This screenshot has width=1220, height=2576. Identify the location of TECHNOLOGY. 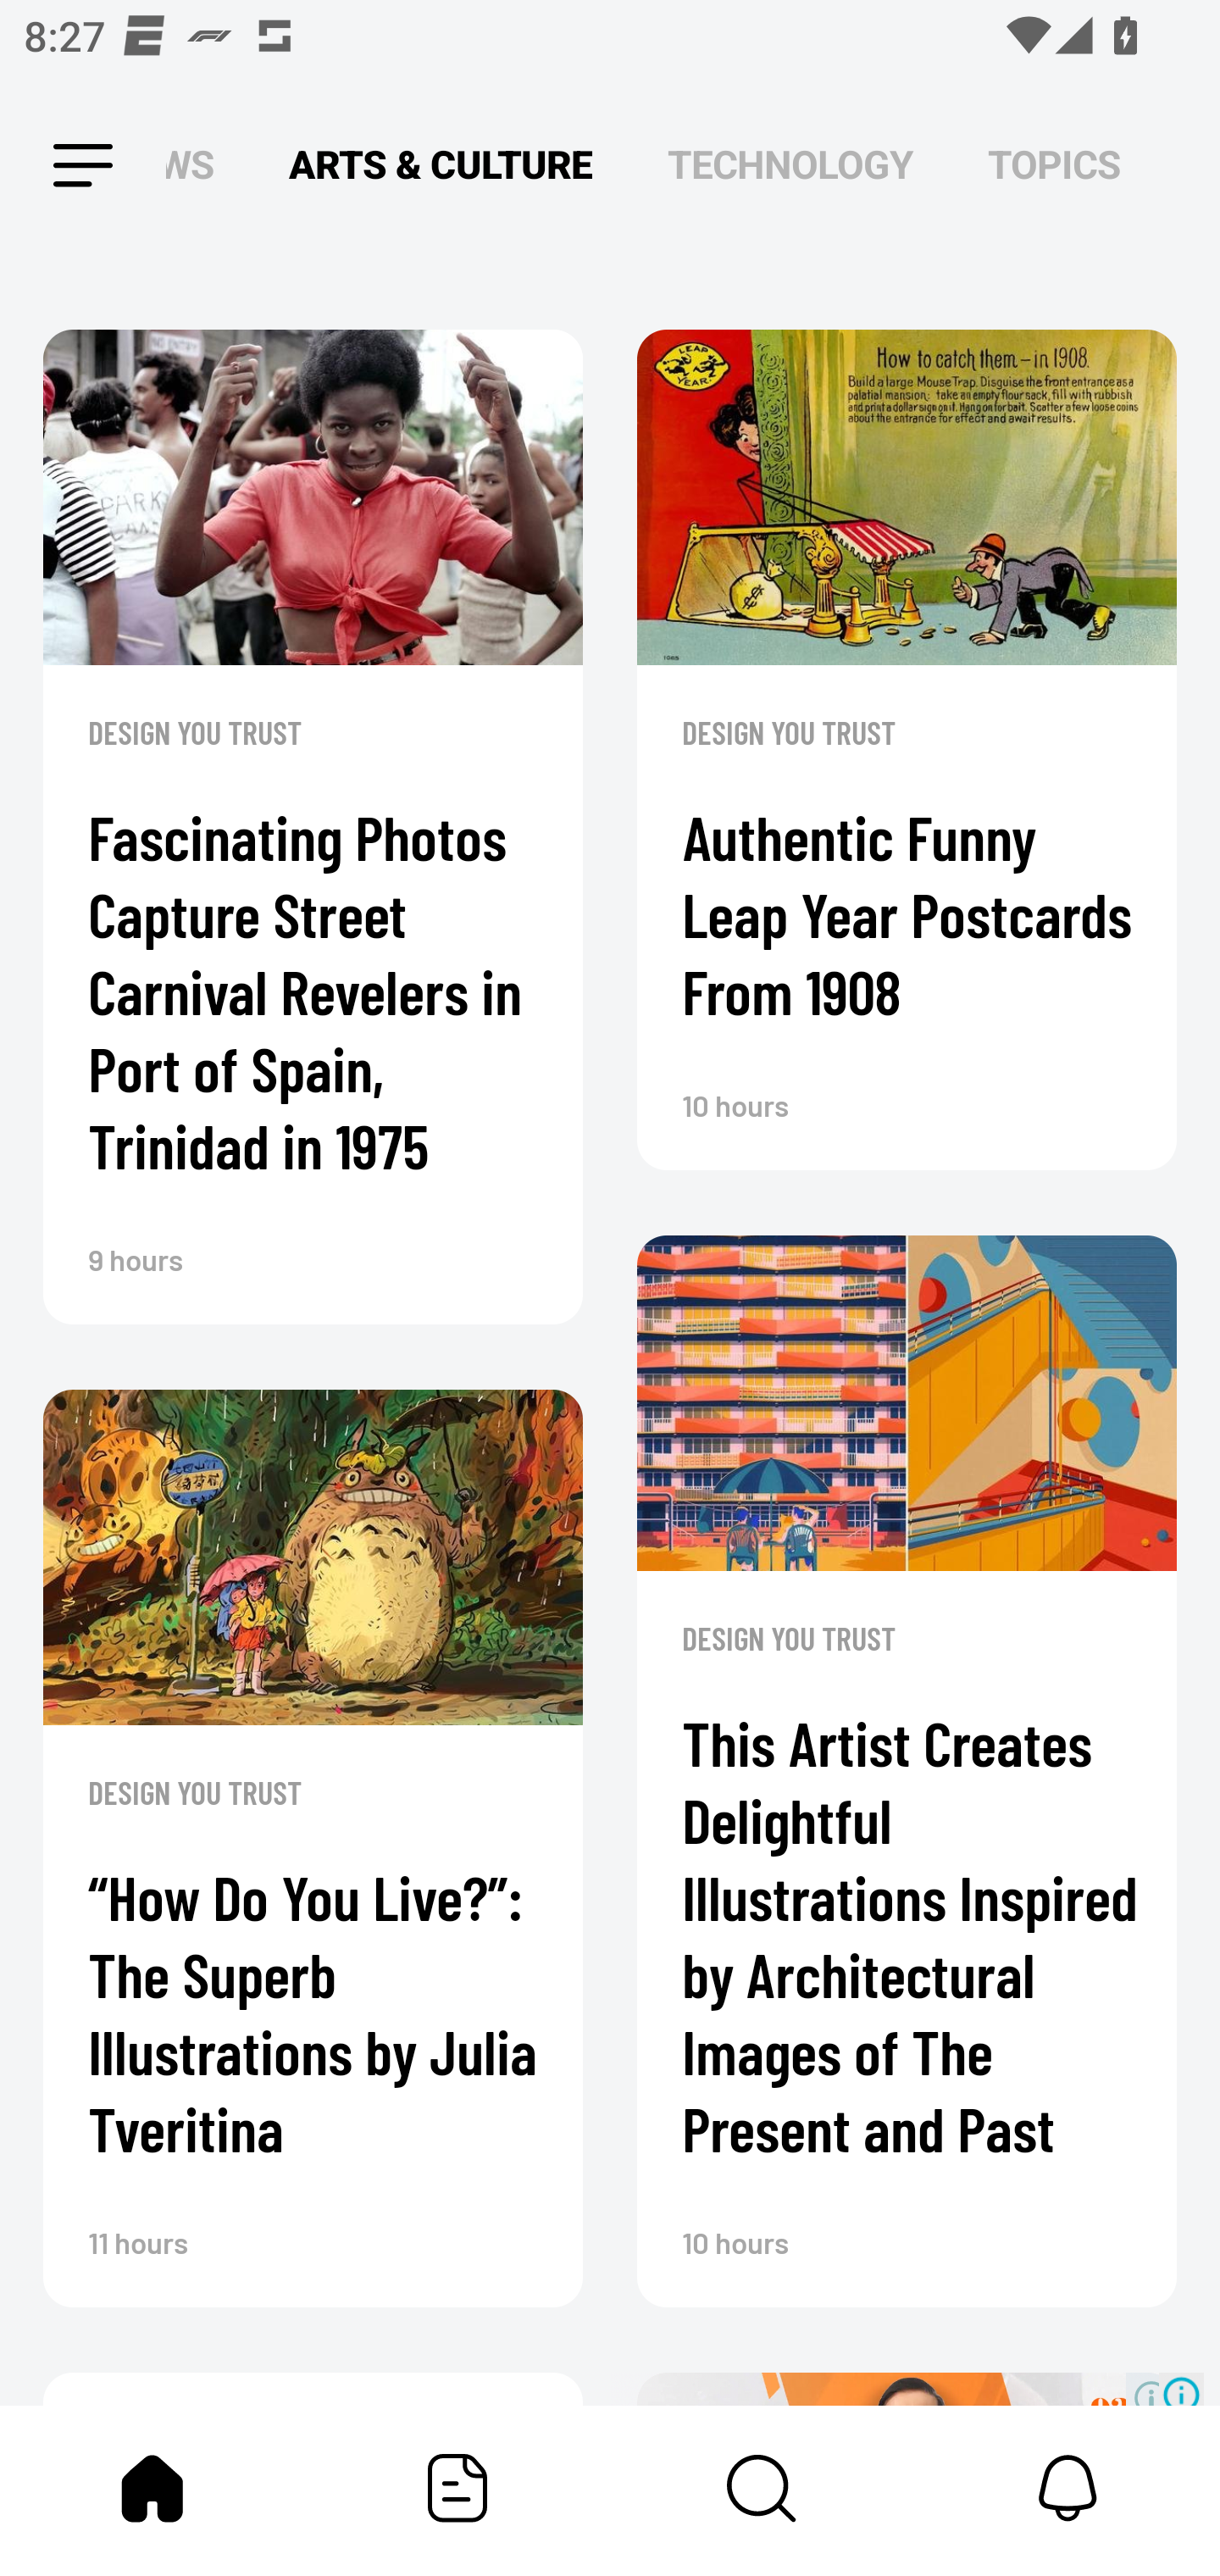
(790, 166).